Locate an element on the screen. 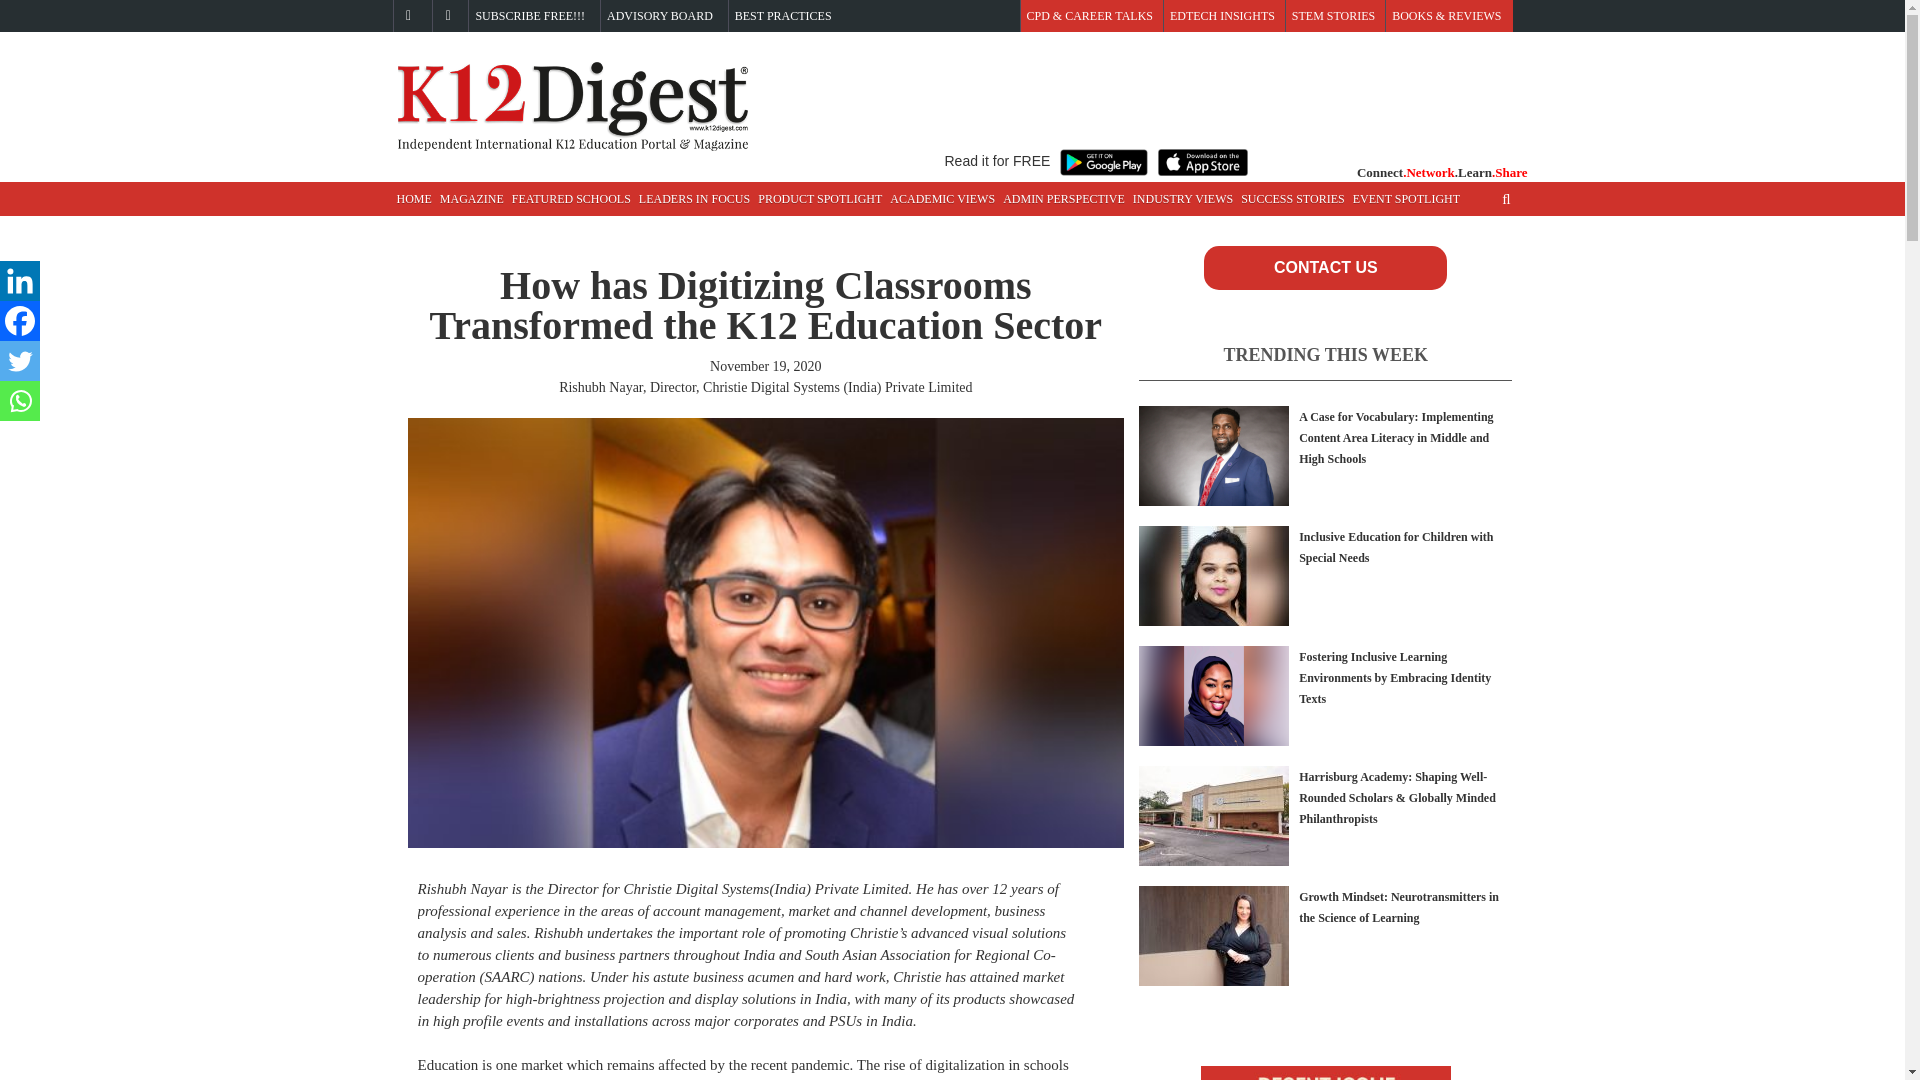  SUBSCRIBE FREE!!! is located at coordinates (530, 16).